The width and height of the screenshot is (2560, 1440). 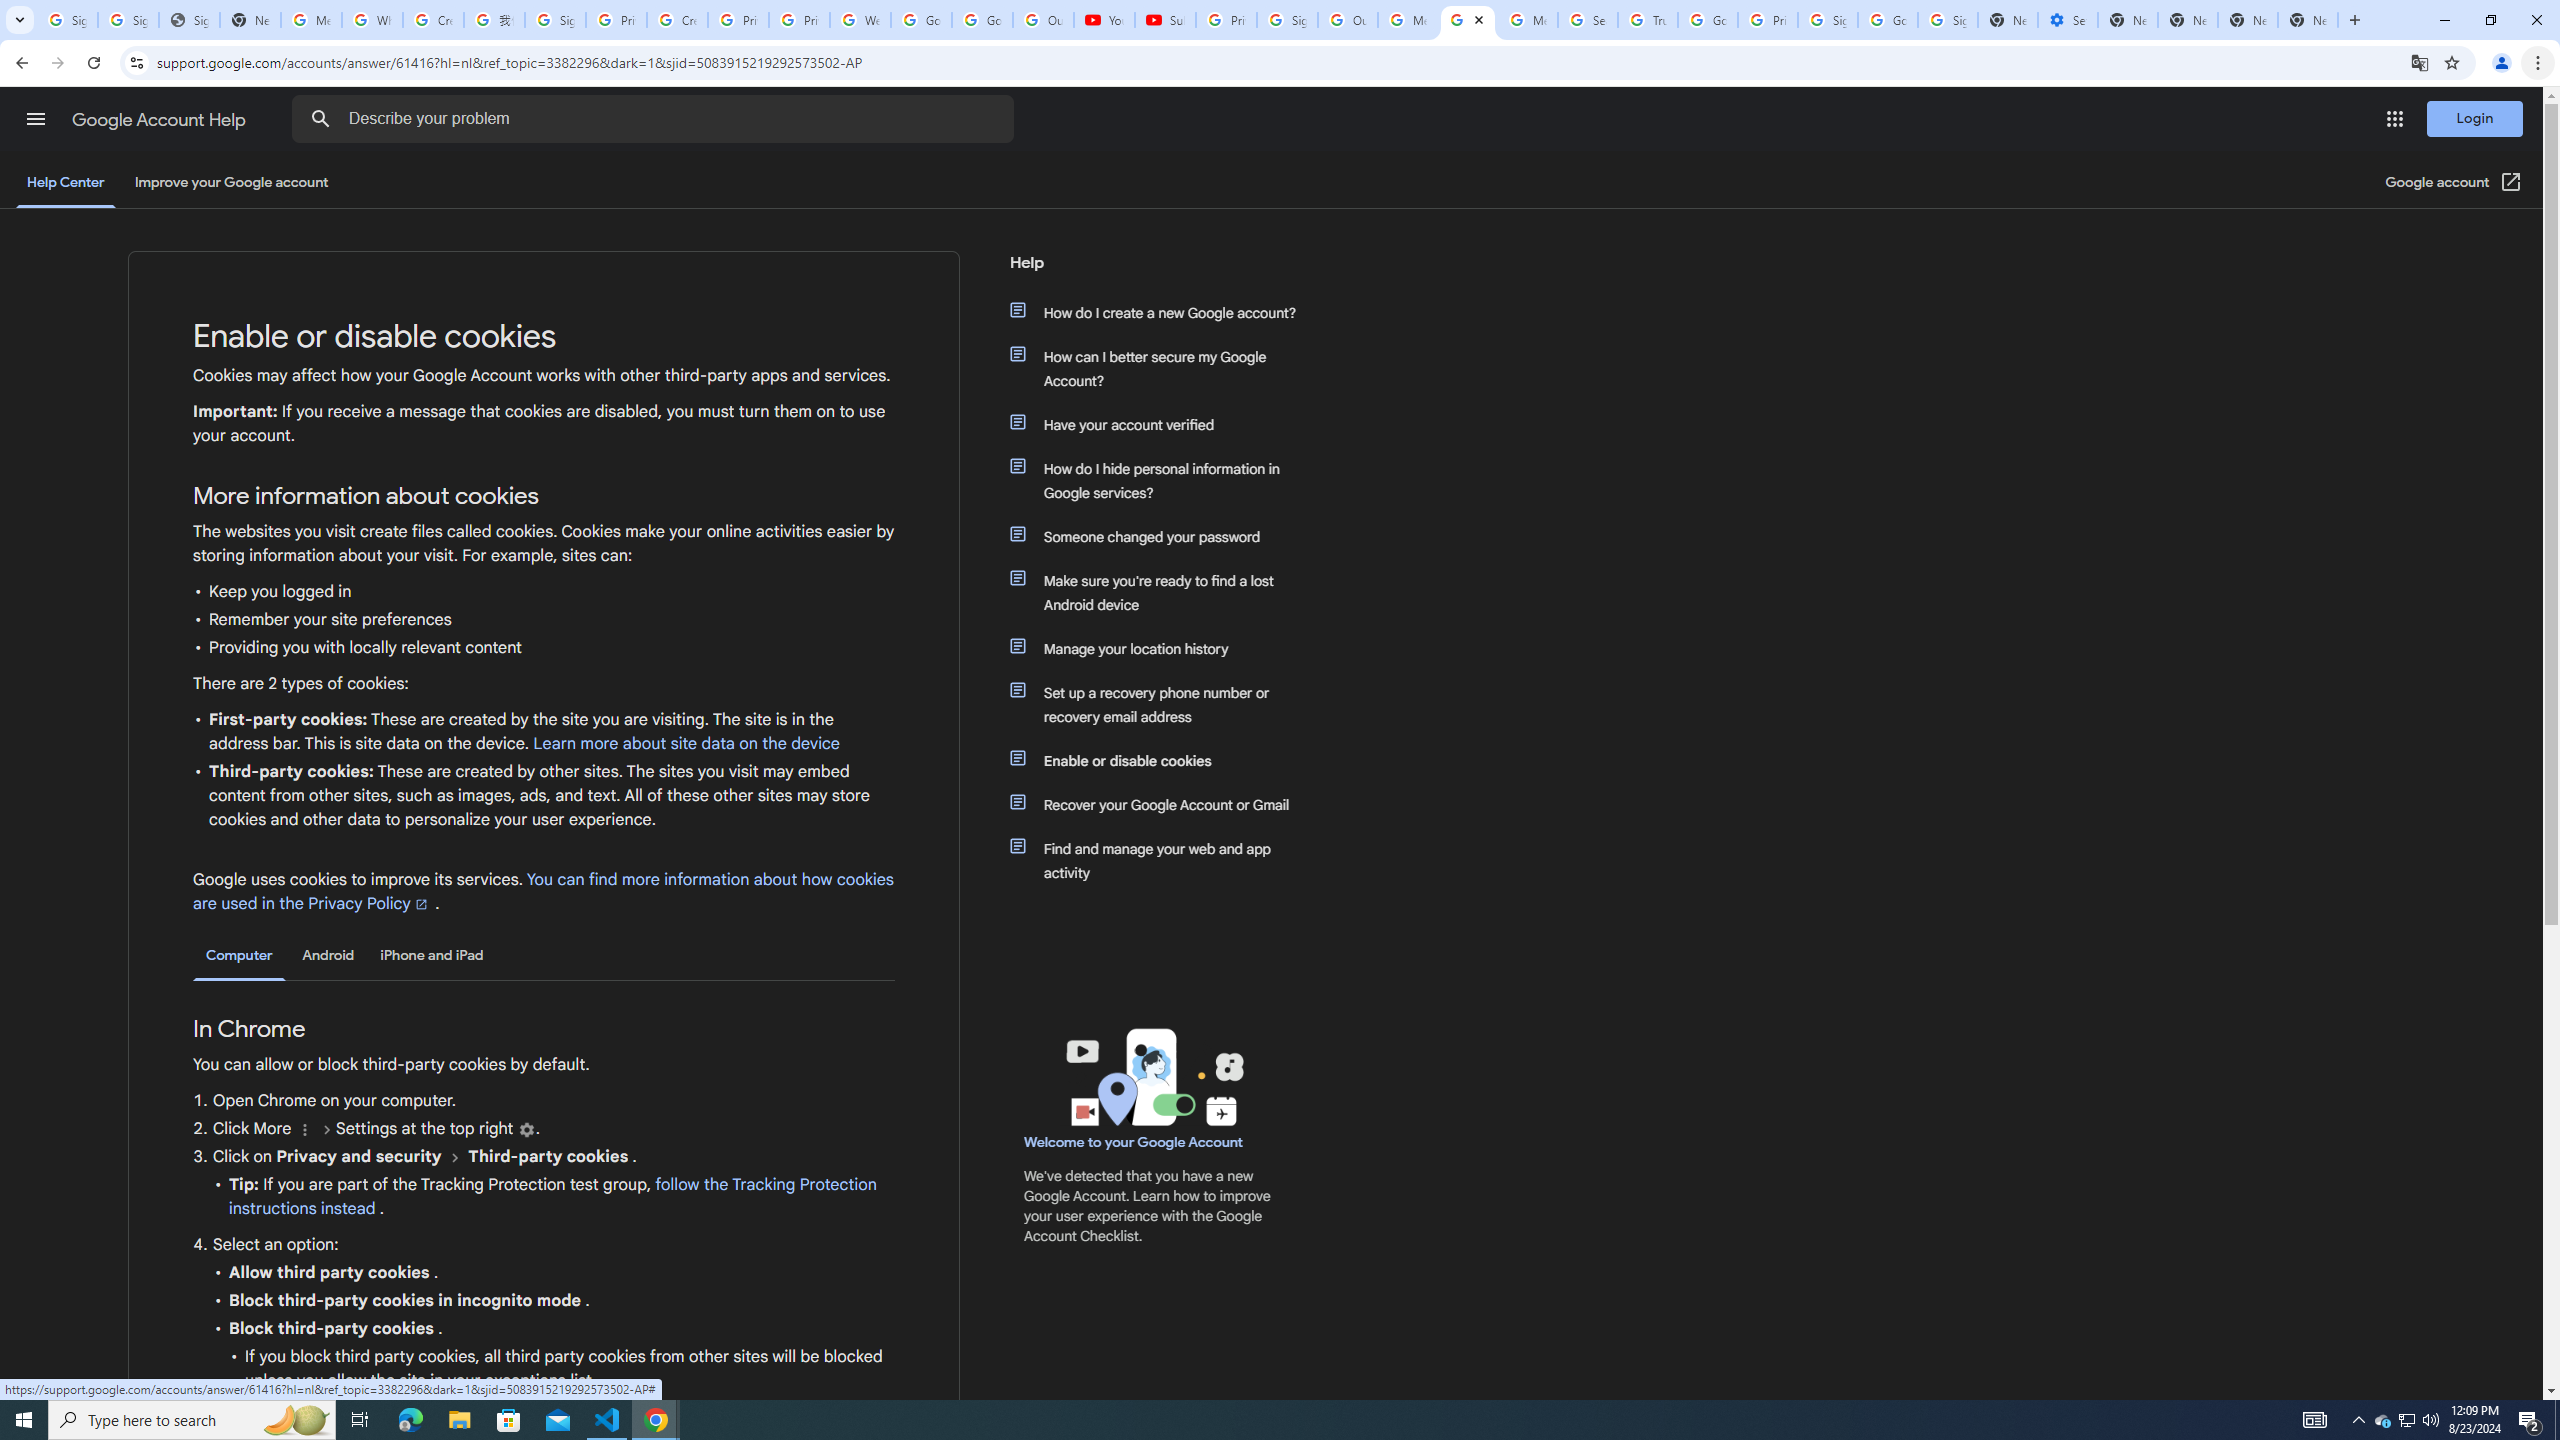 I want to click on More, so click(x=304, y=1130).